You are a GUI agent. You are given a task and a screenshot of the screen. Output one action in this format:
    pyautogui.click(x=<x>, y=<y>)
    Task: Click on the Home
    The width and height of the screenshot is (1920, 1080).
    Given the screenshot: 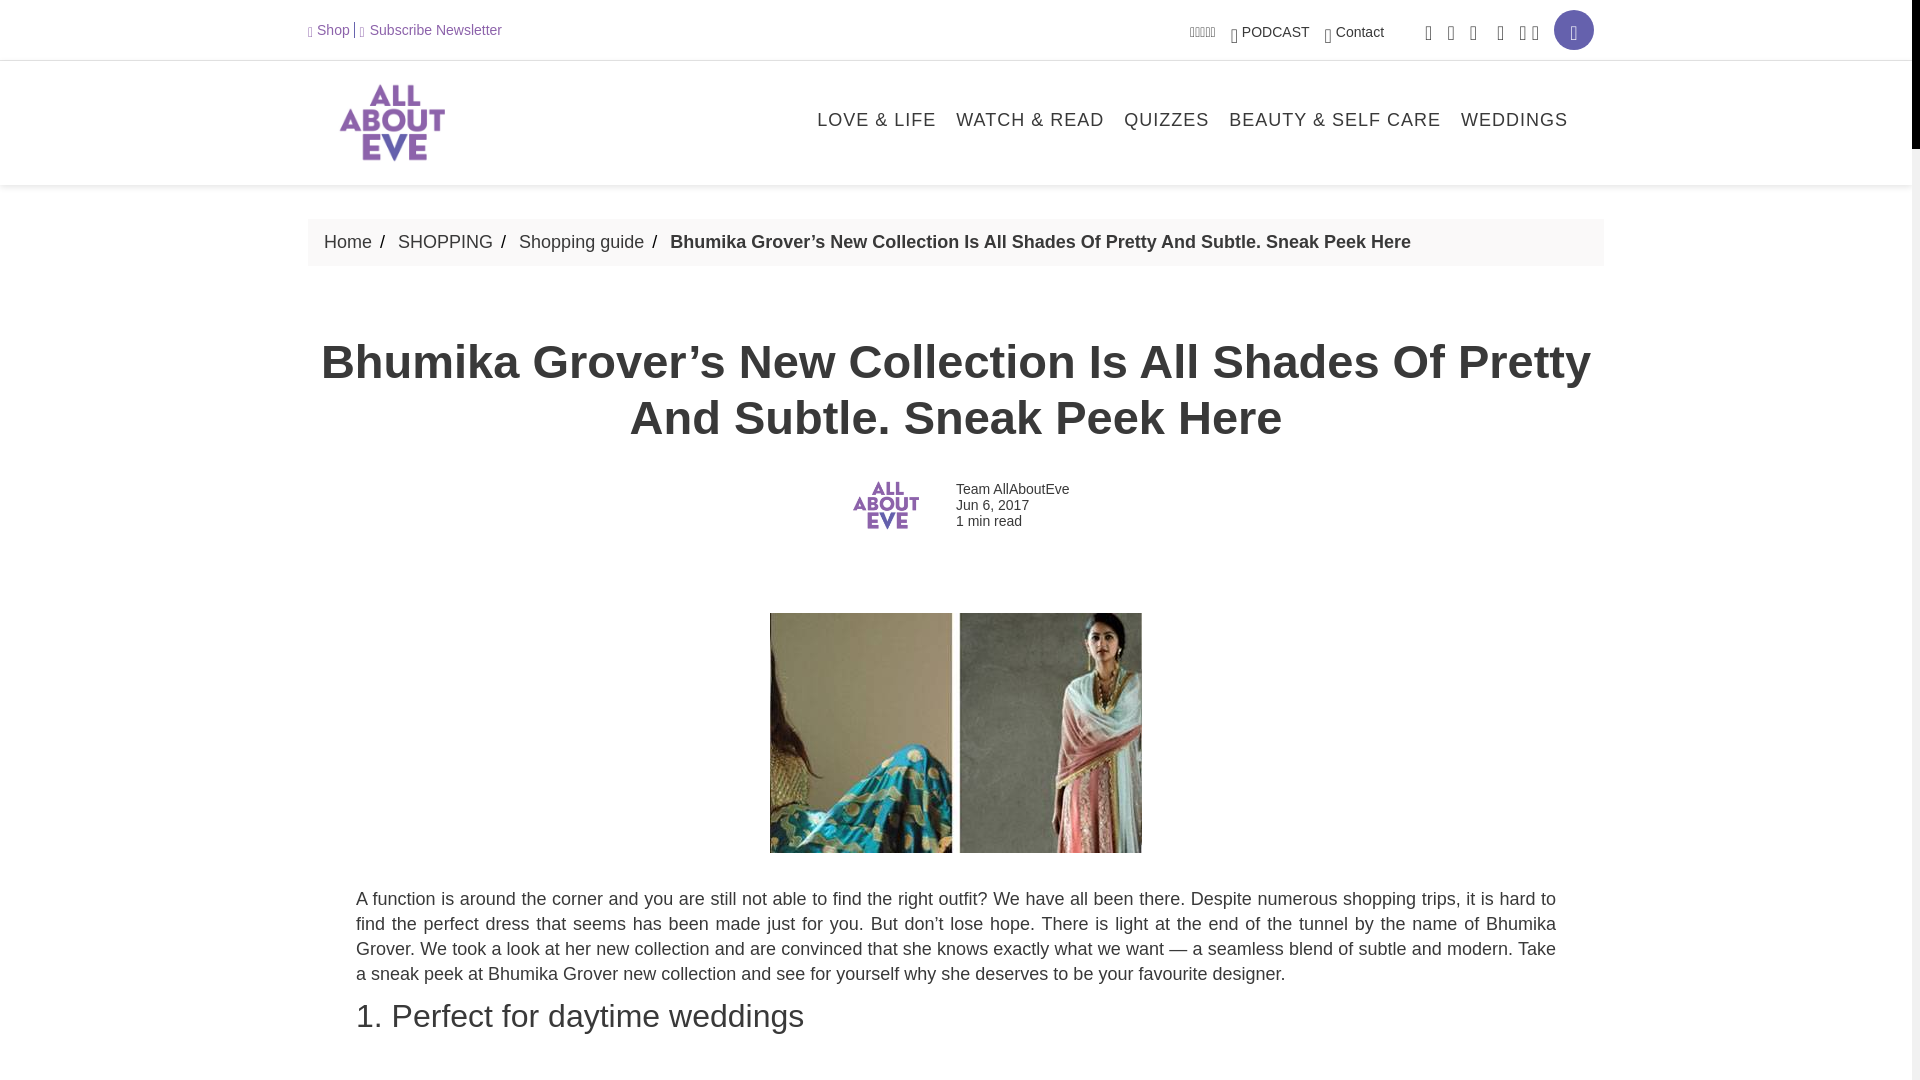 What is the action you would take?
    pyautogui.click(x=348, y=242)
    